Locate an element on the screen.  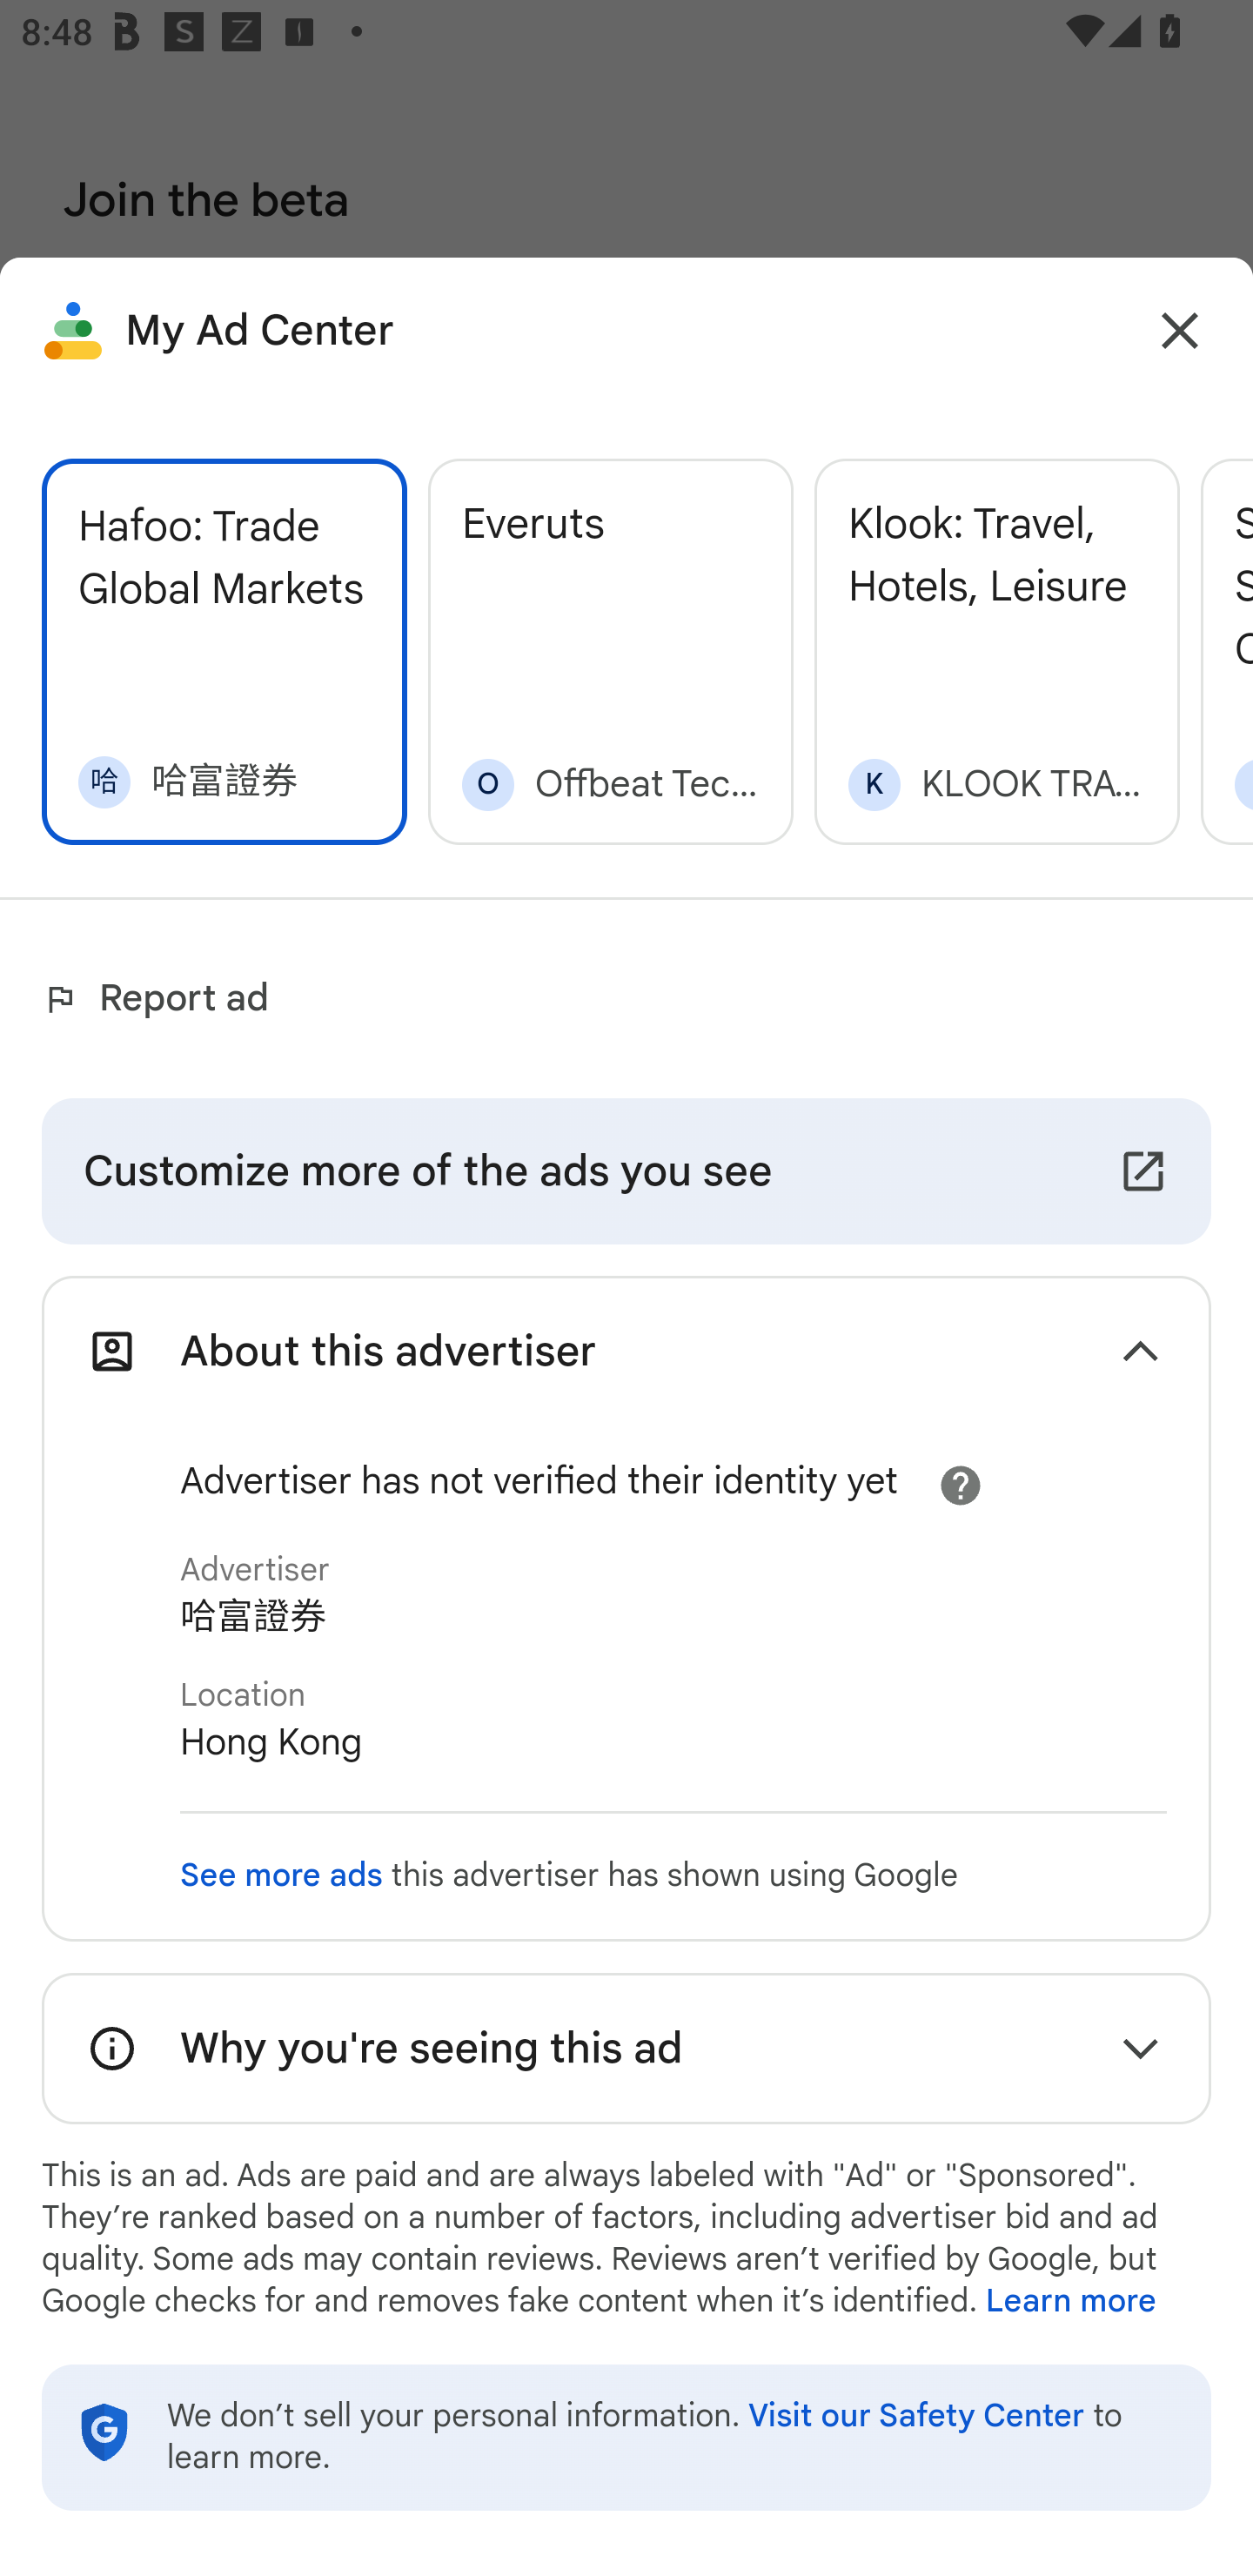
Learn more (opens in new tab) Learn more is located at coordinates (1070, 2301).